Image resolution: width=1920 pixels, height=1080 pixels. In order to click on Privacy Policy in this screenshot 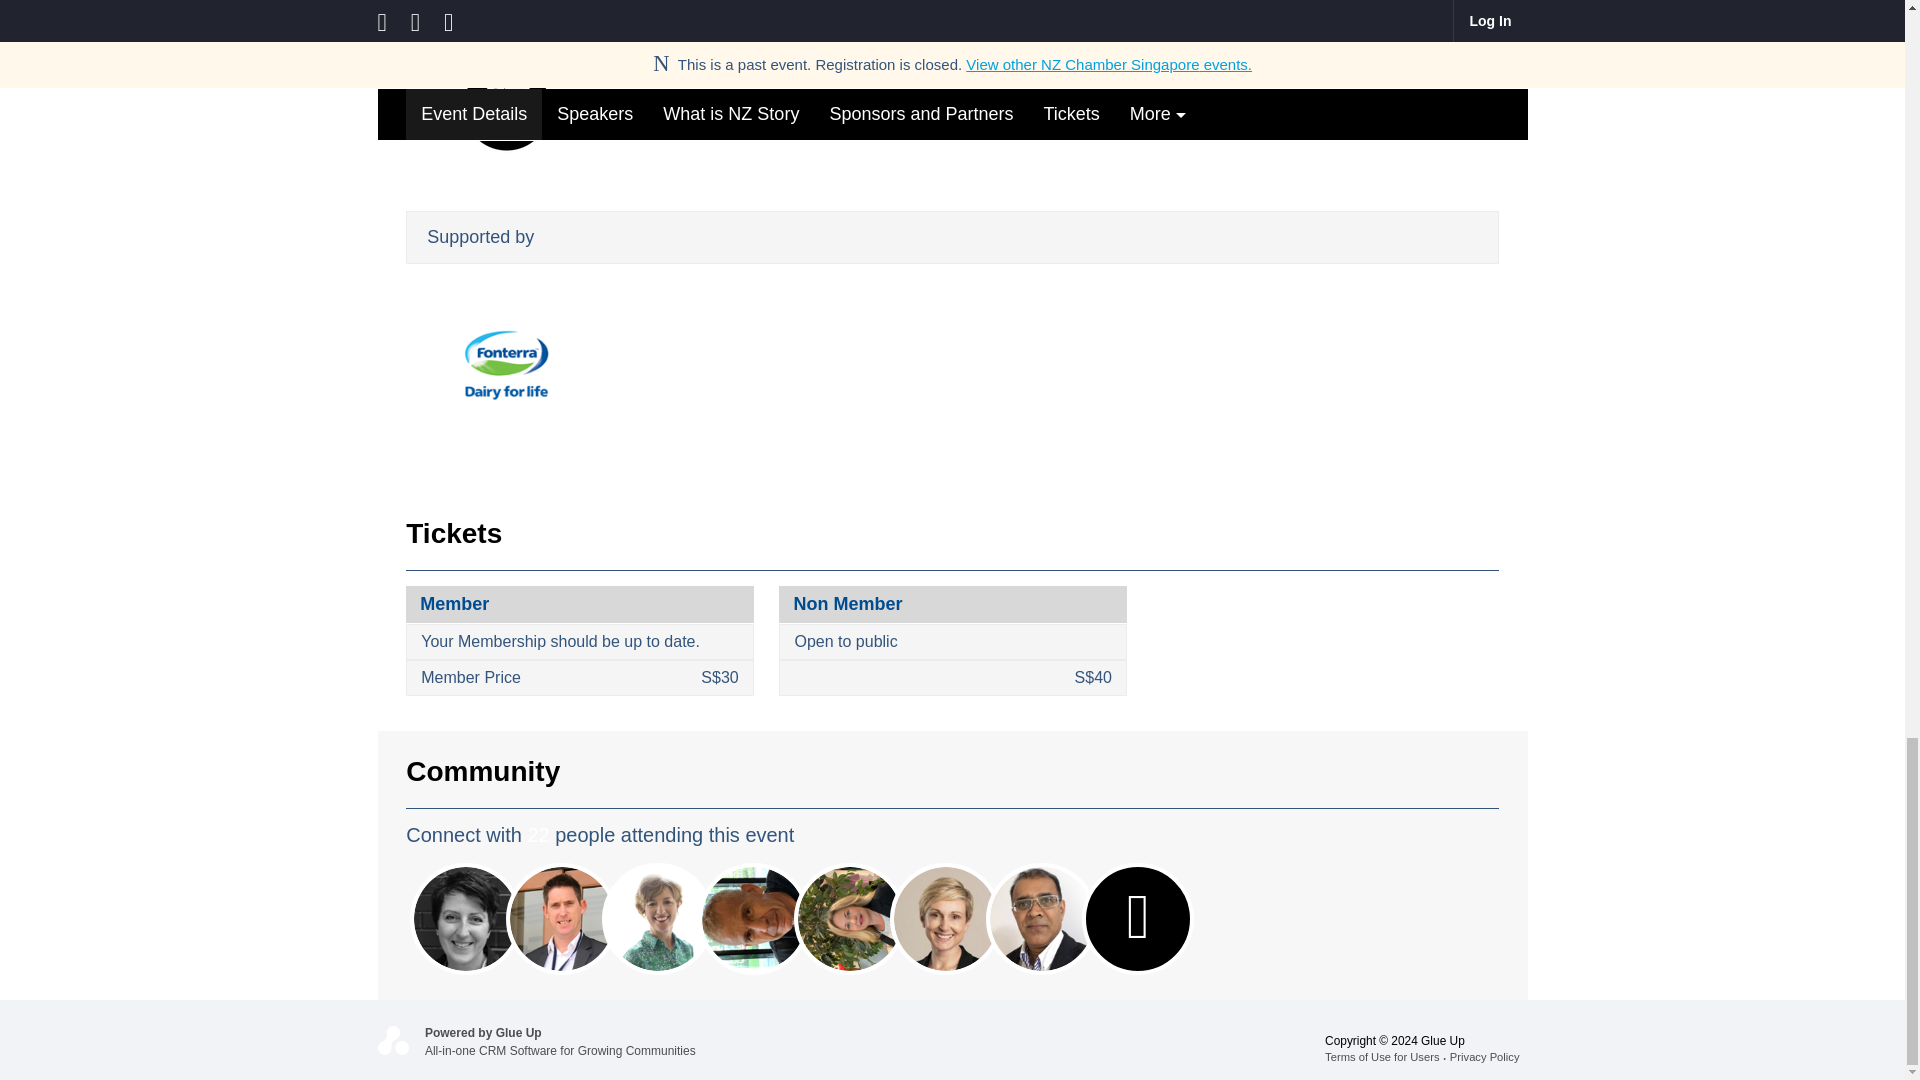, I will do `click(1488, 1056)`.